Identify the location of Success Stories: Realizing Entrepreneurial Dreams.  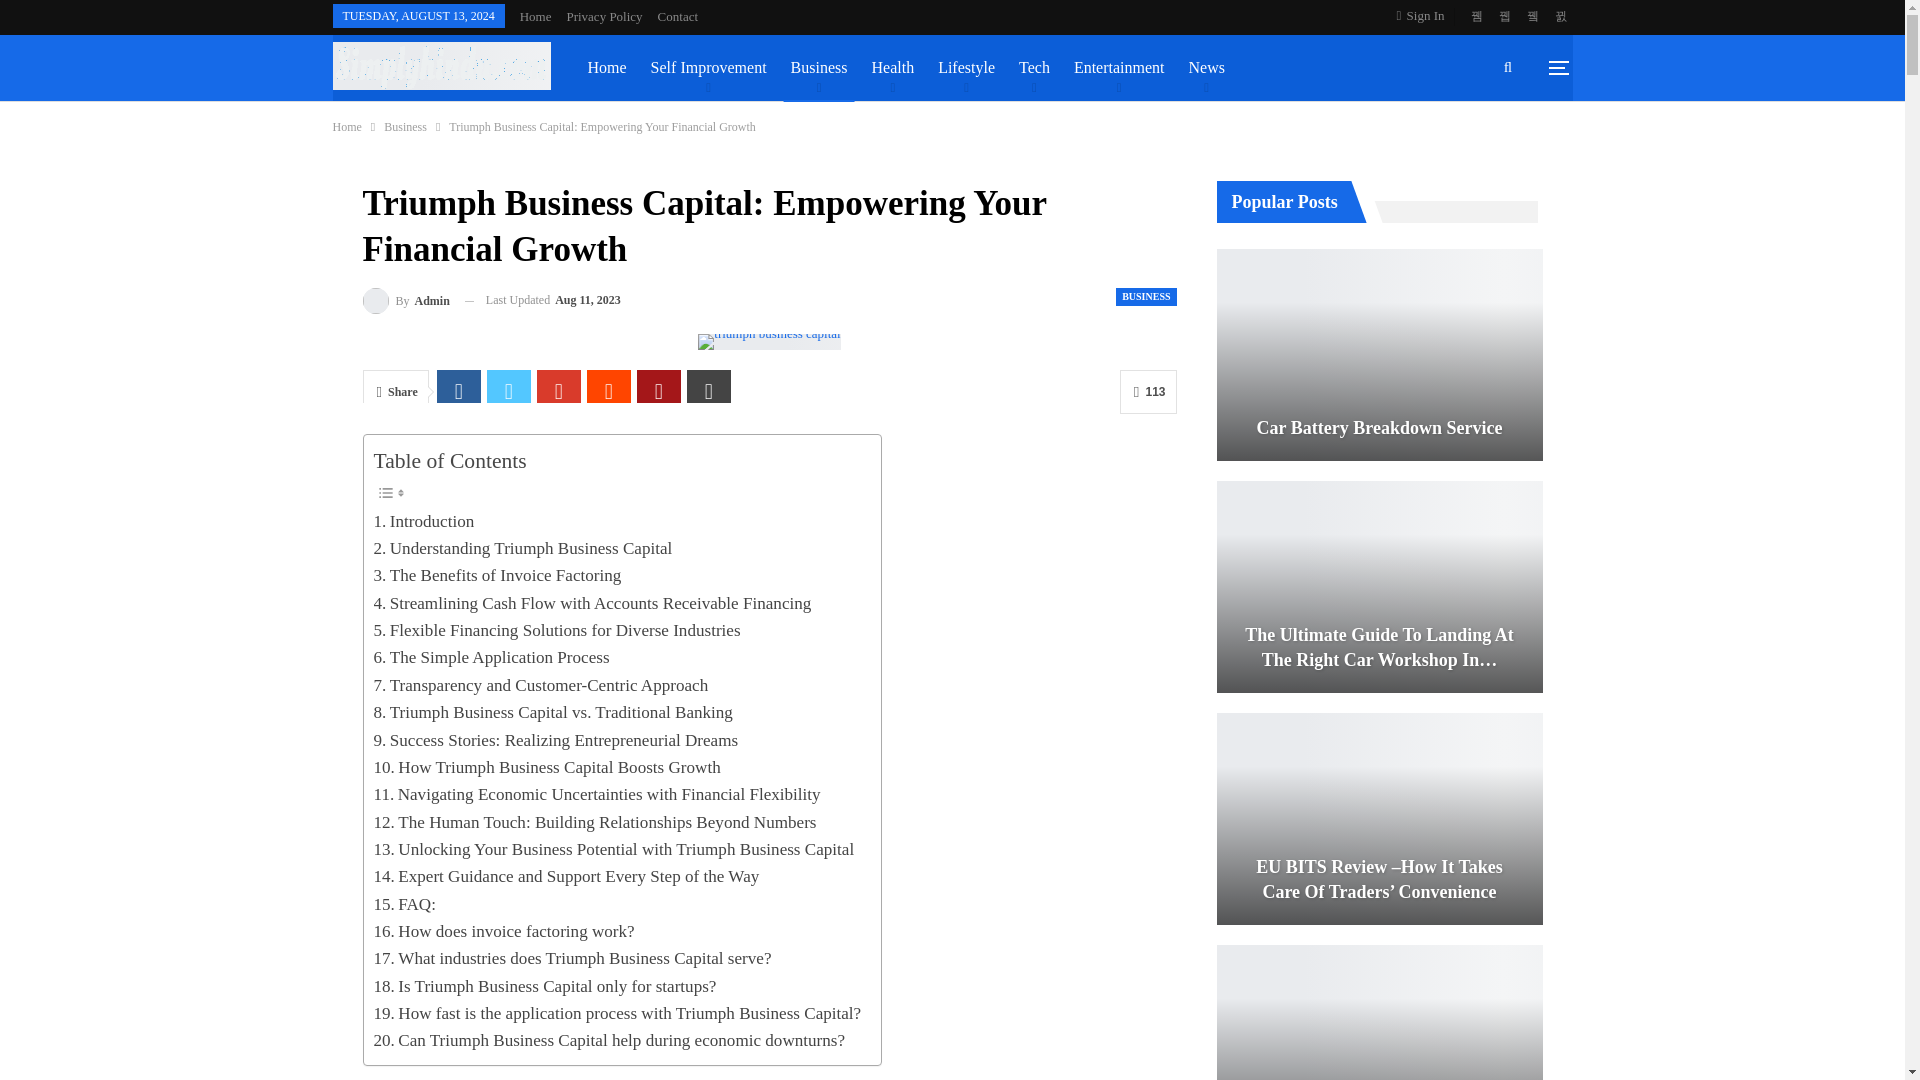
(556, 740).